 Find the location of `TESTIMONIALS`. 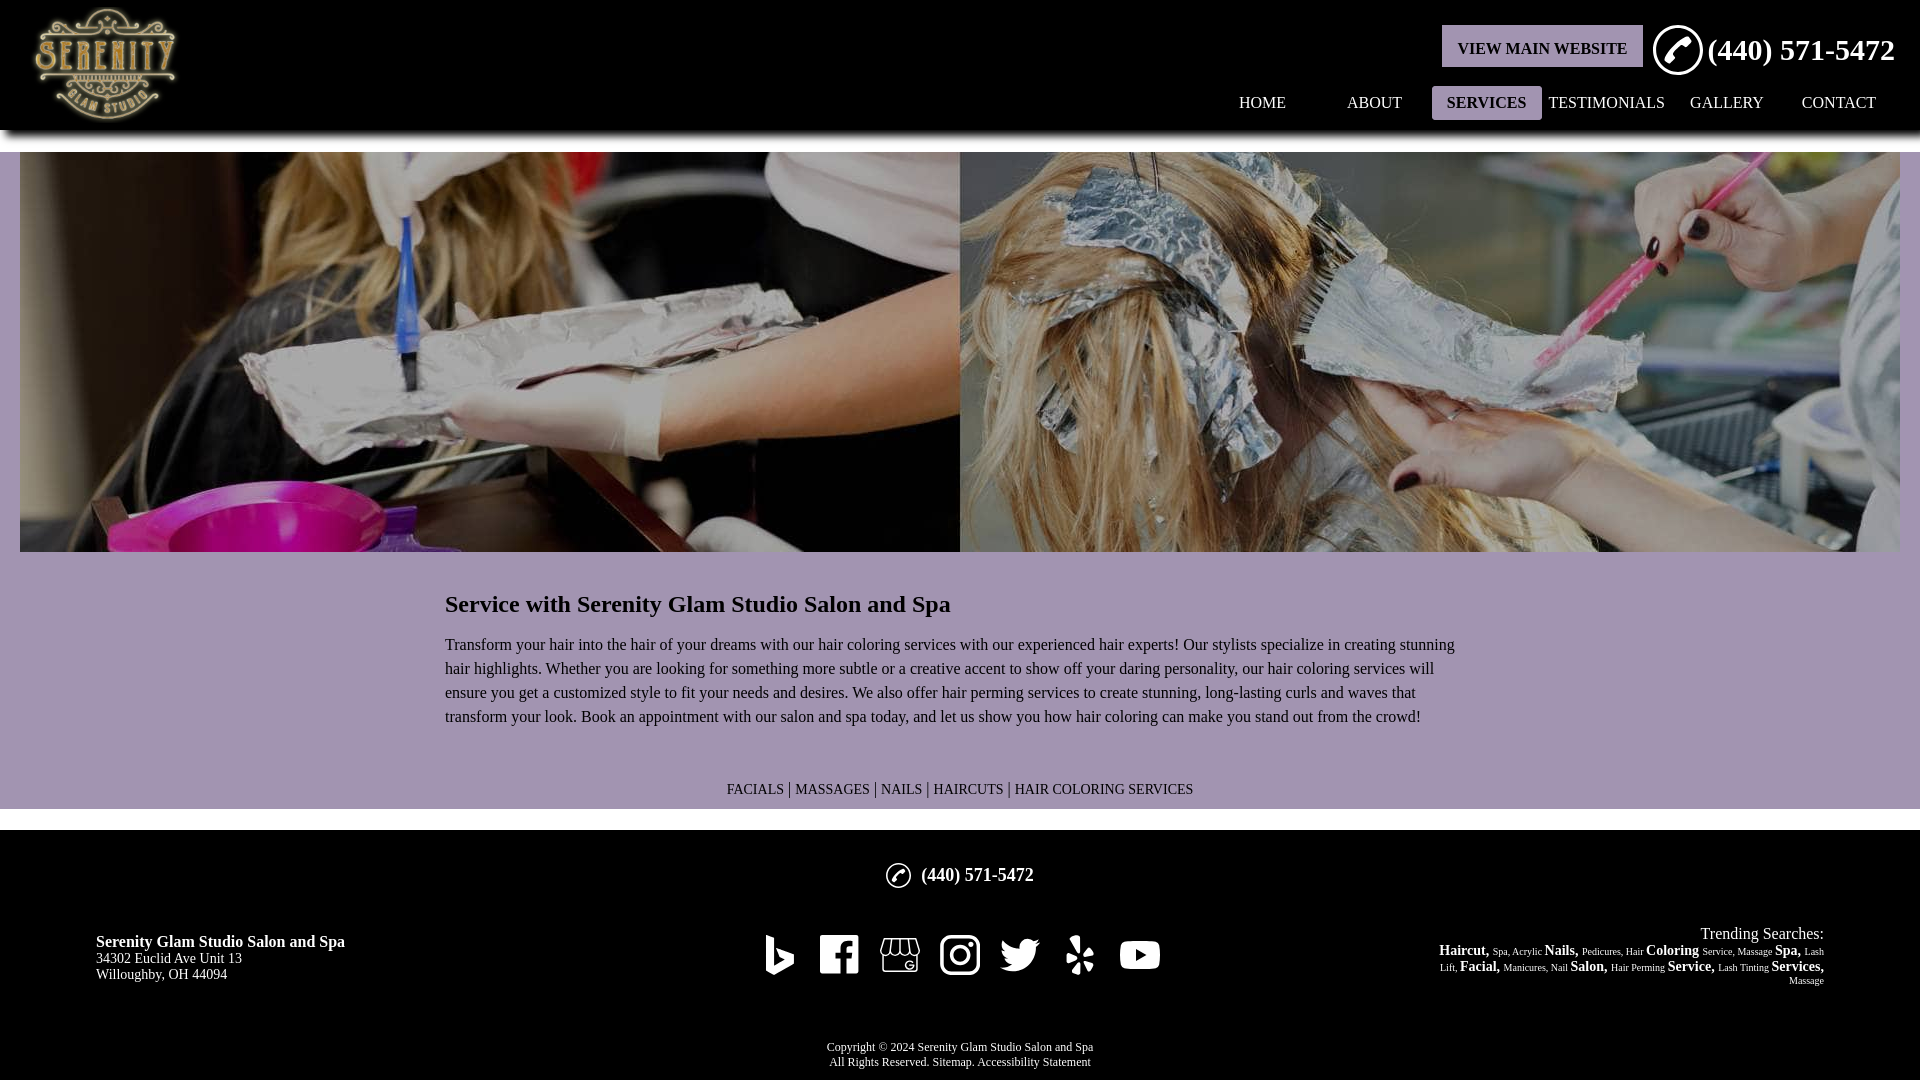

TESTIMONIALS is located at coordinates (1606, 102).